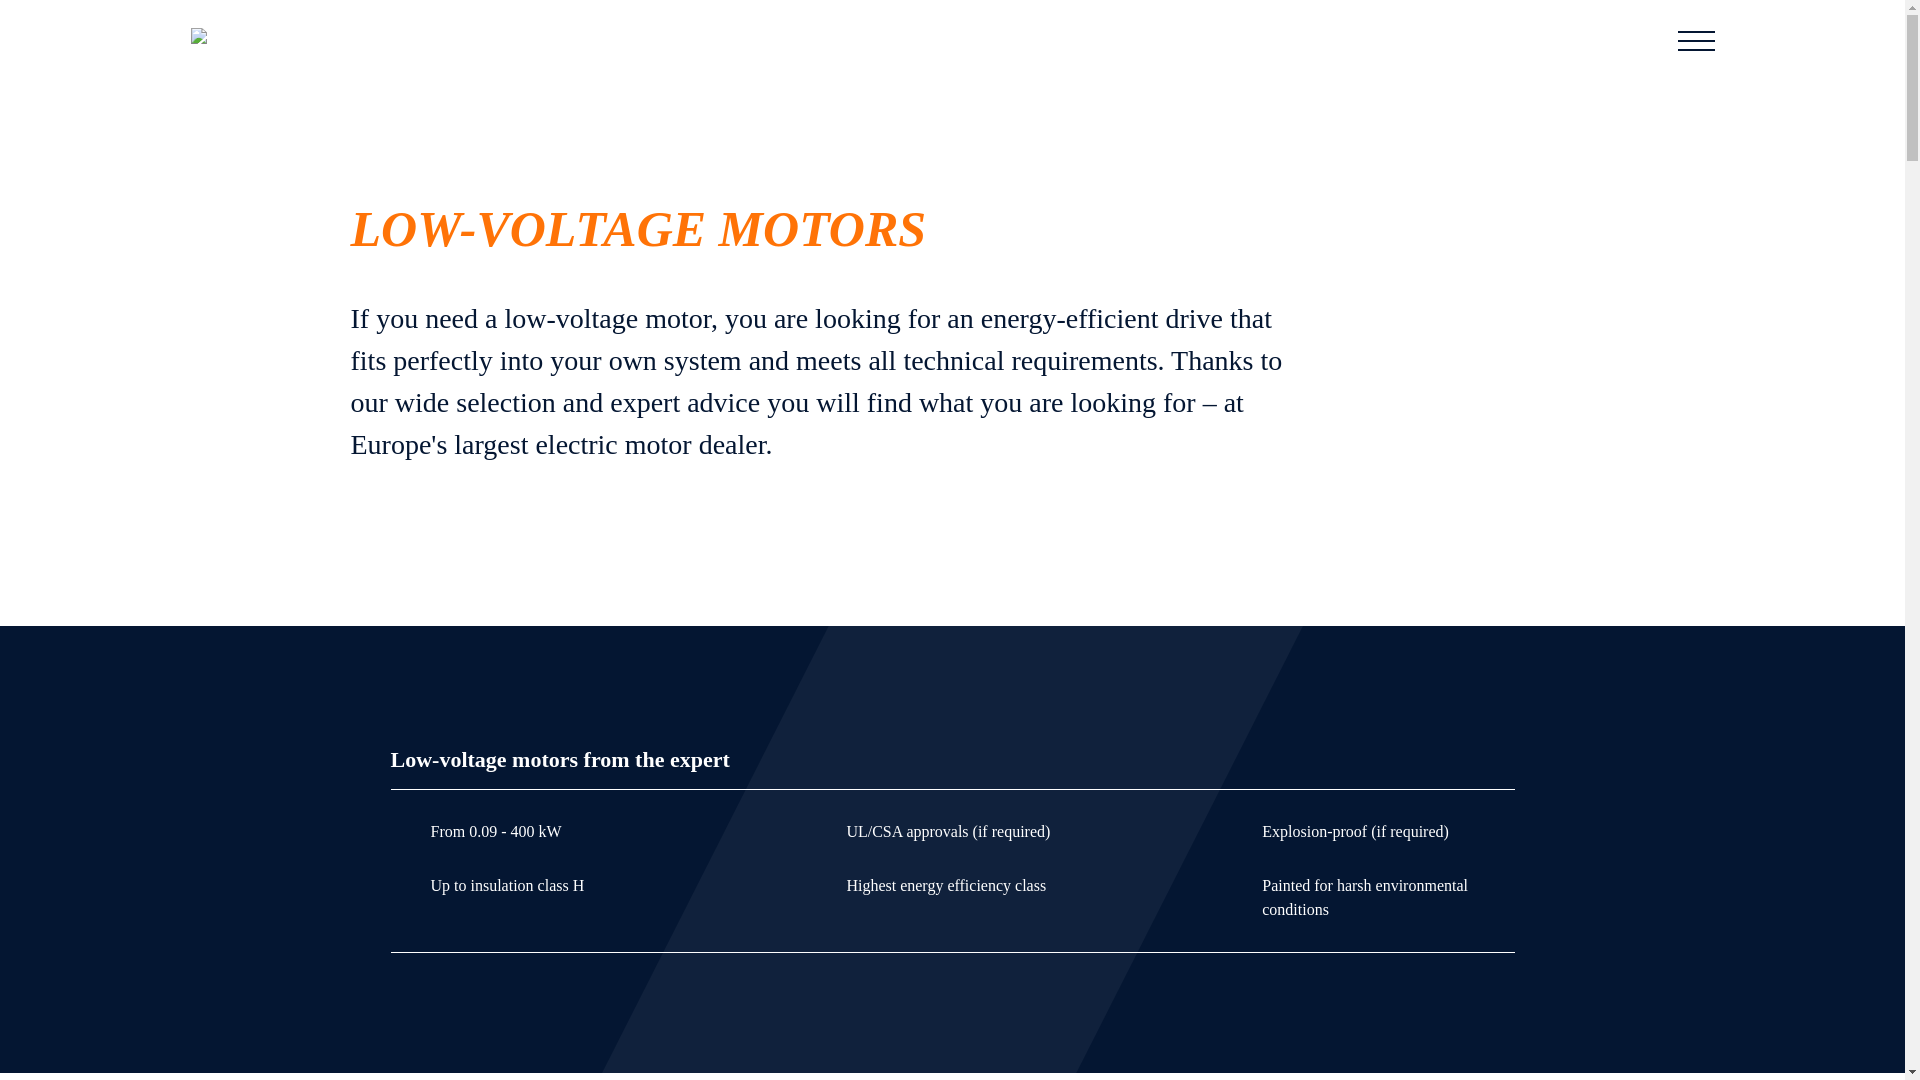 This screenshot has width=1920, height=1080. What do you see at coordinates (620, 39) in the screenshot?
I see `Documents` at bounding box center [620, 39].